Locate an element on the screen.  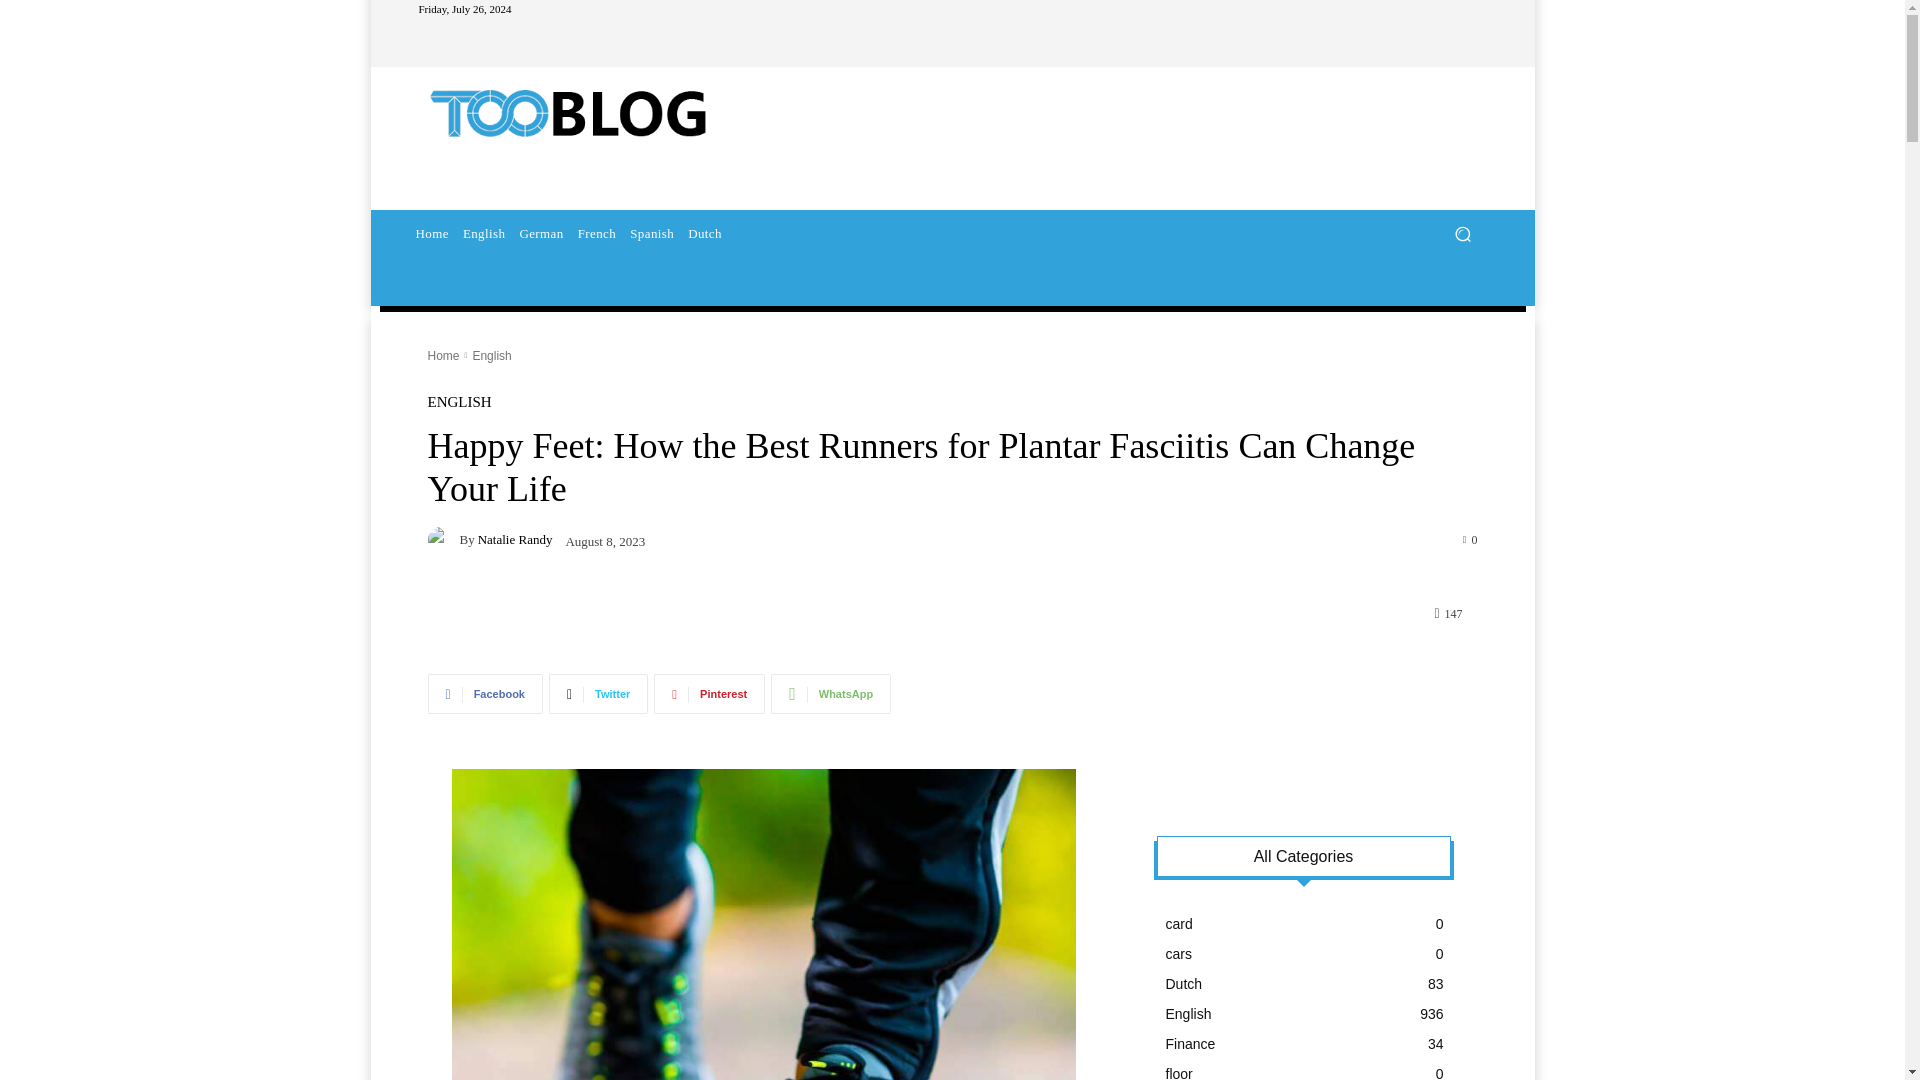
Dutch is located at coordinates (705, 234).